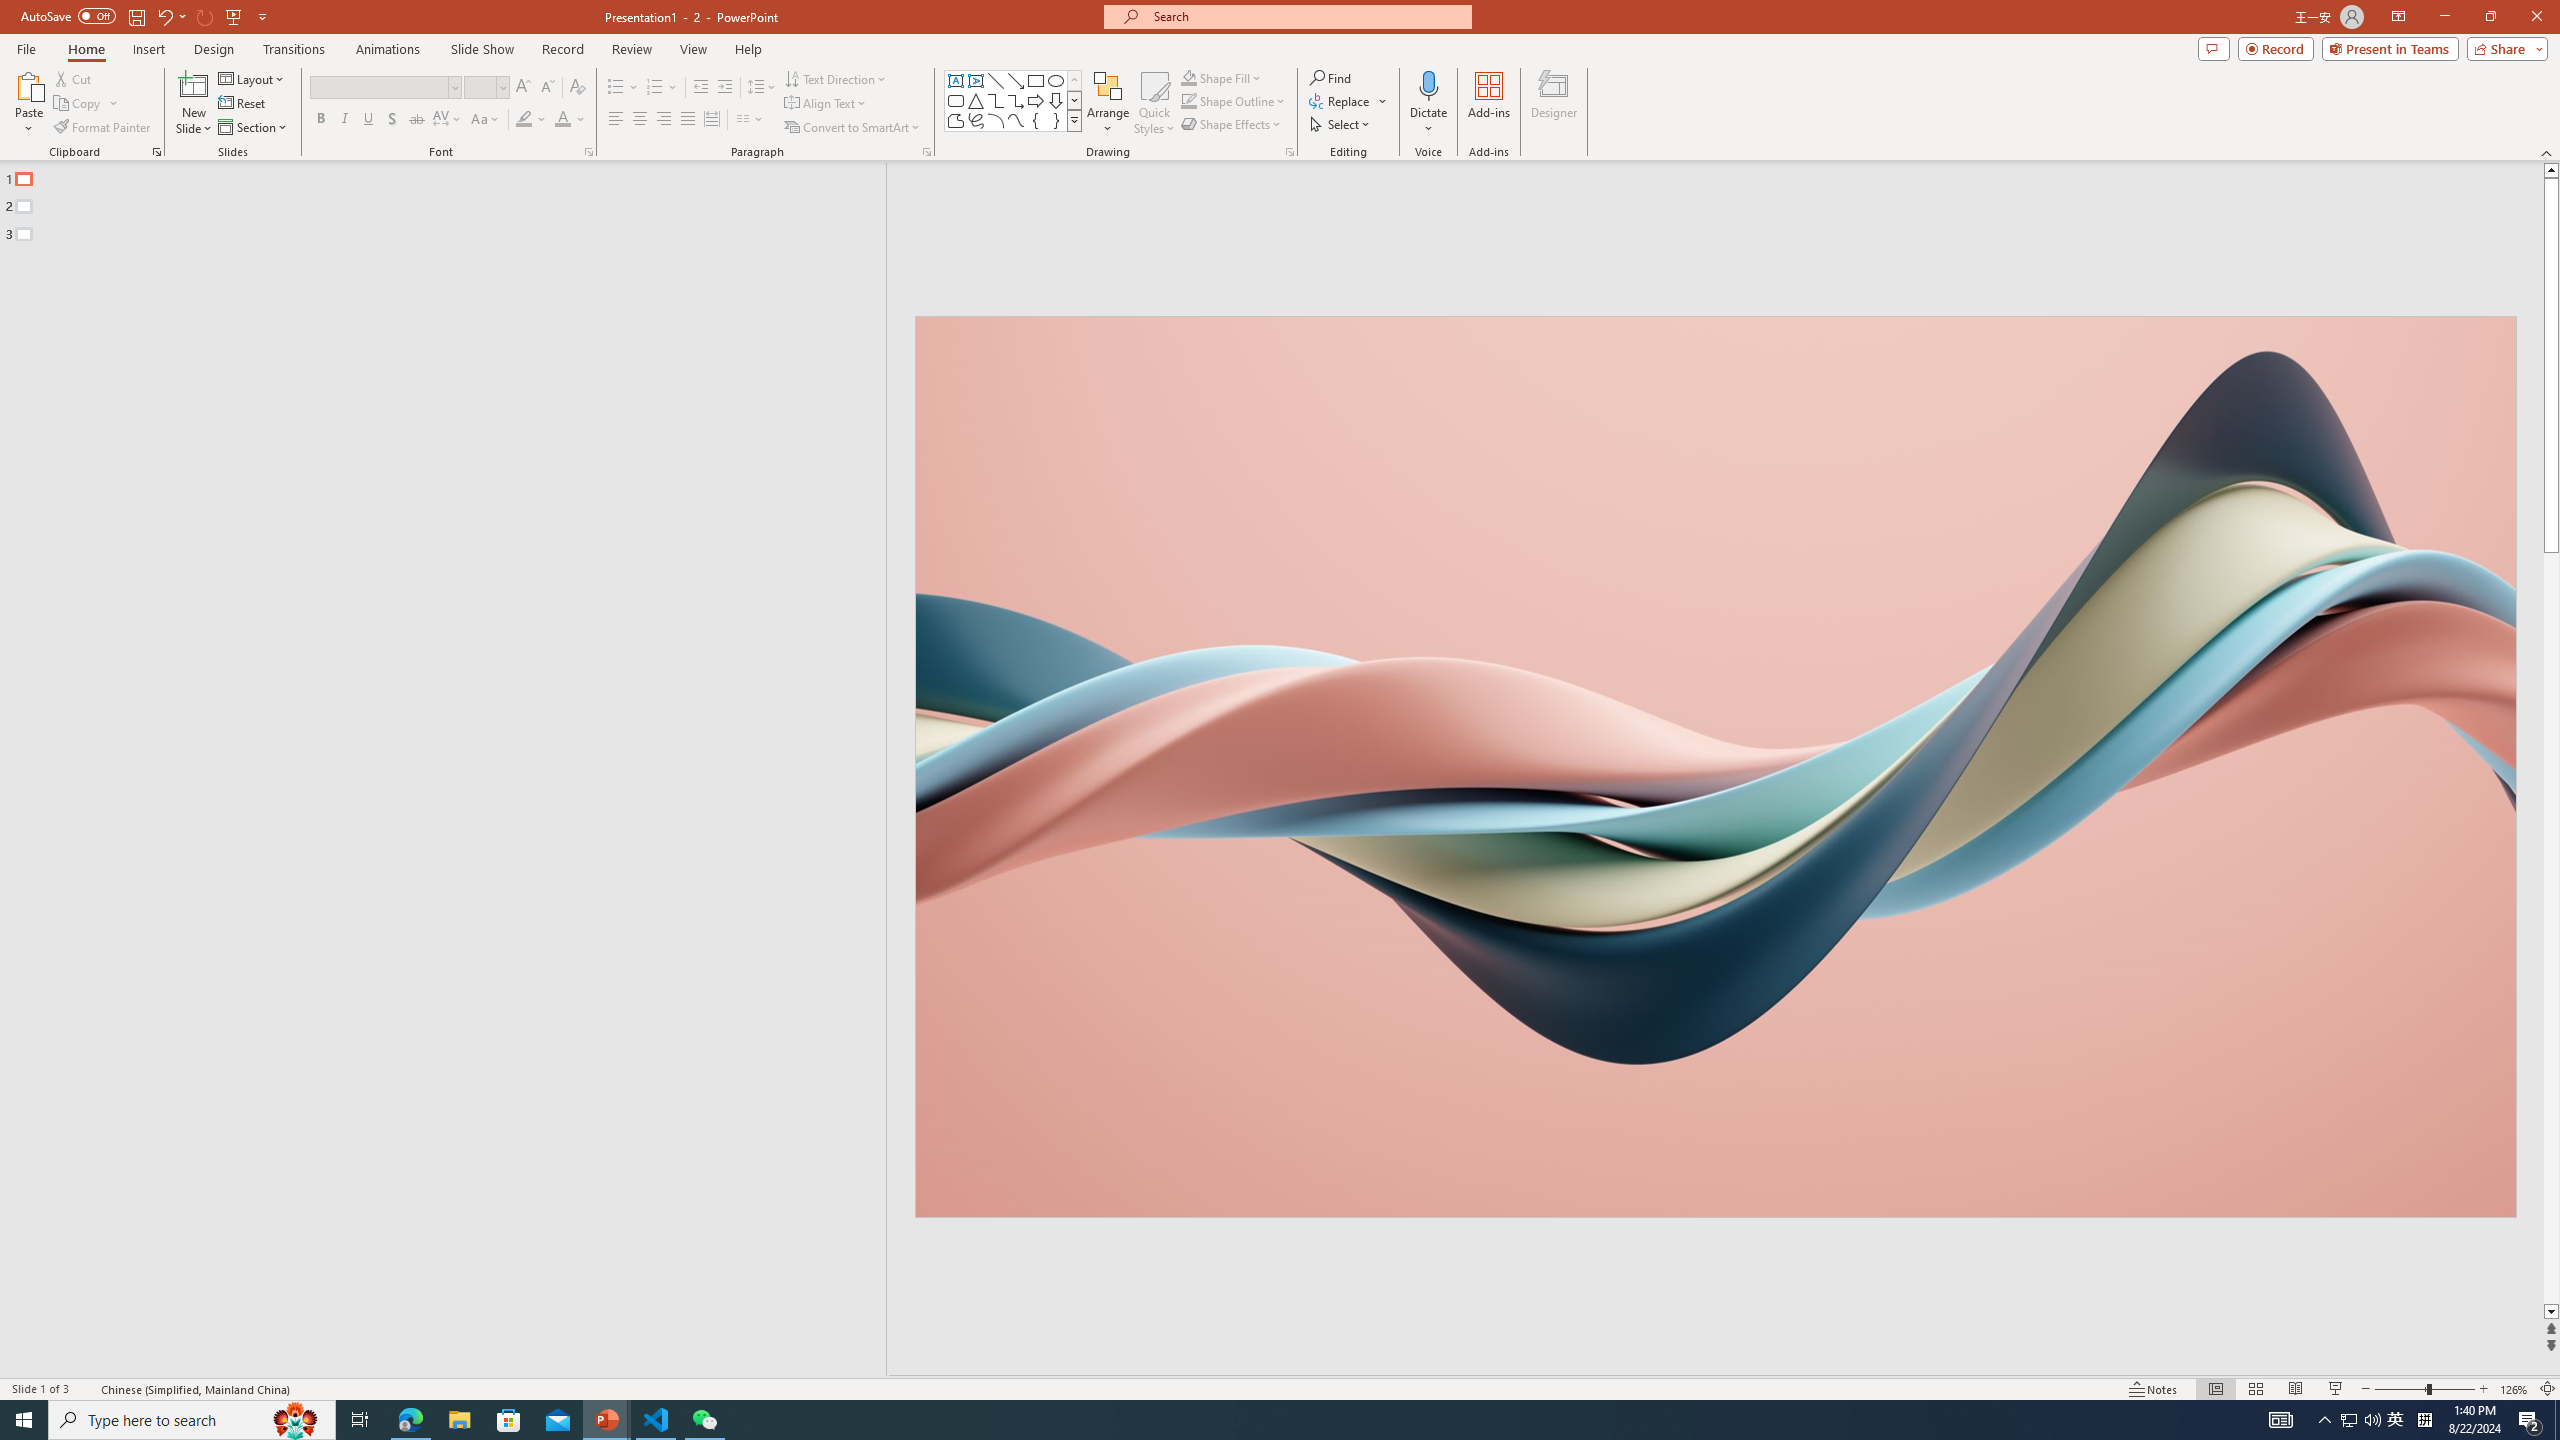  What do you see at coordinates (2514, 1389) in the screenshot?
I see `Zoom 126%` at bounding box center [2514, 1389].